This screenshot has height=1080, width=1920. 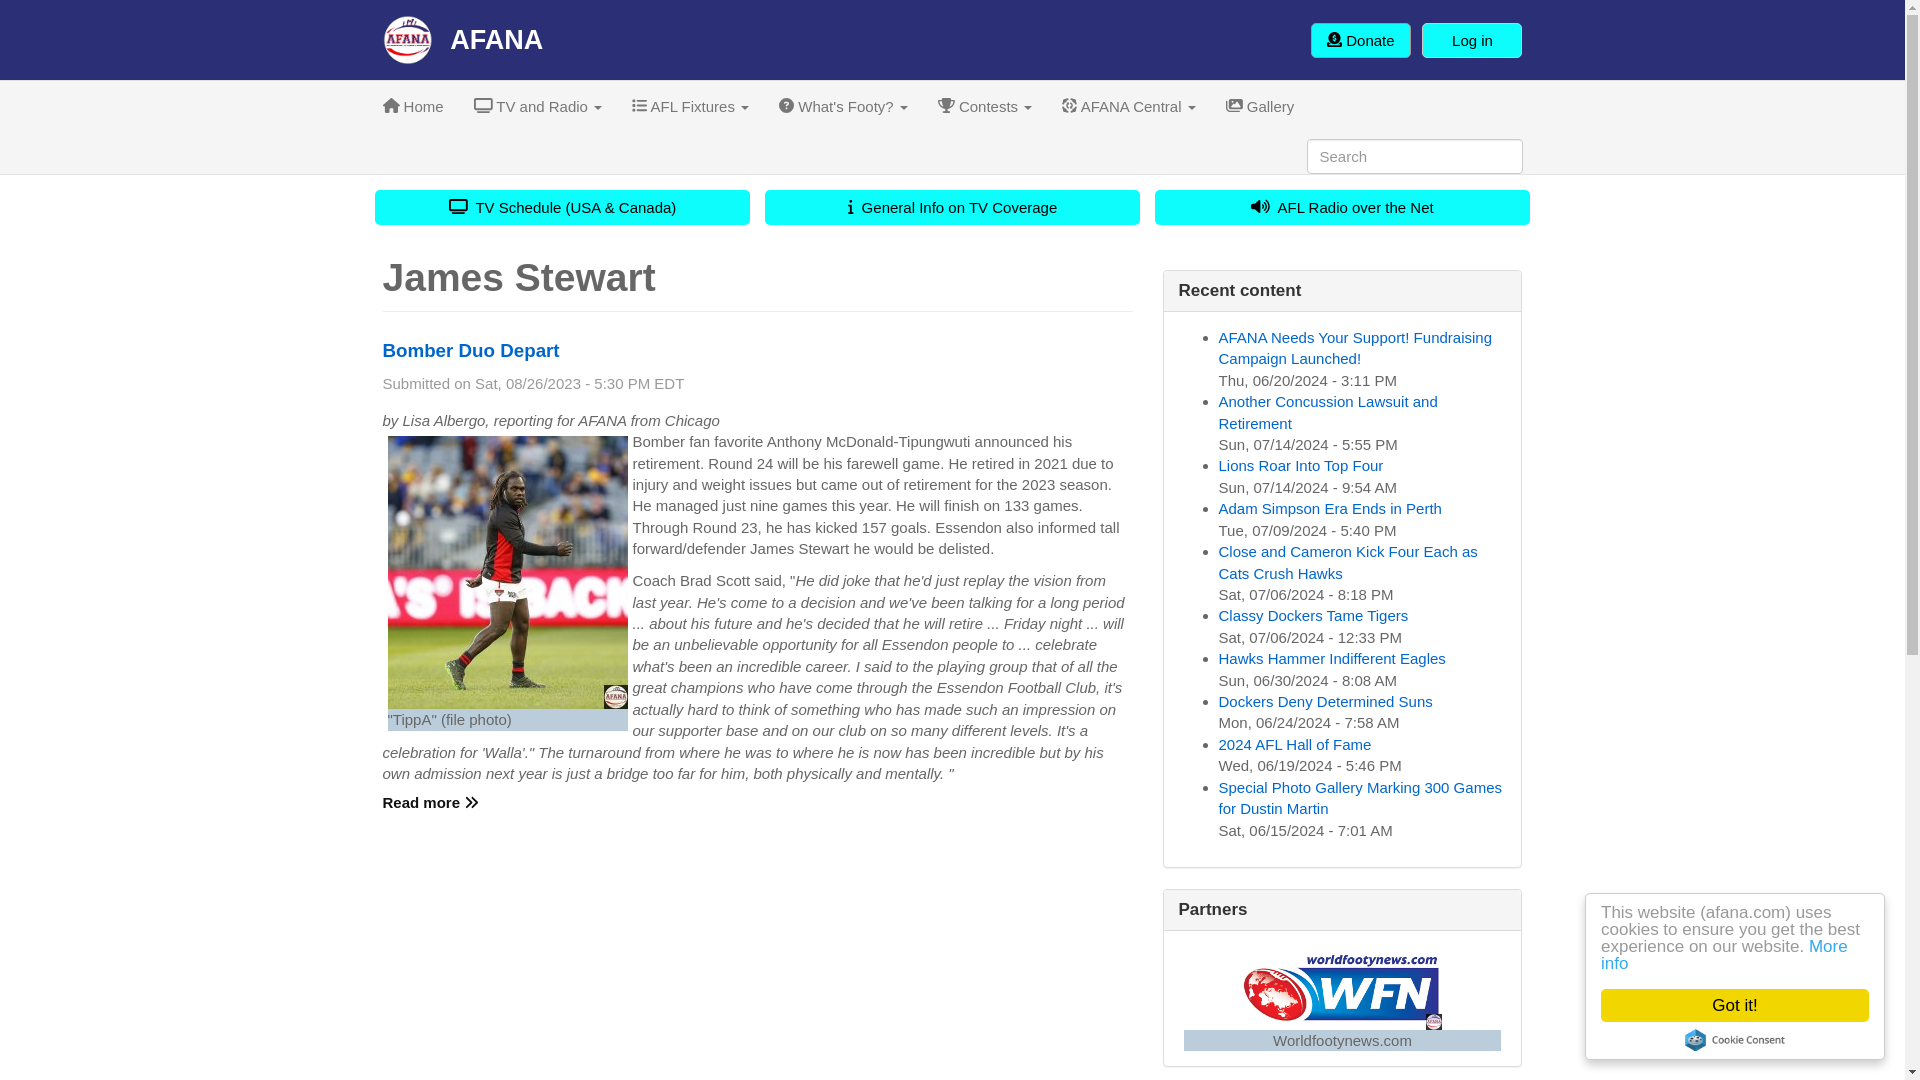 I want to click on Log in, so click(x=1472, y=39).